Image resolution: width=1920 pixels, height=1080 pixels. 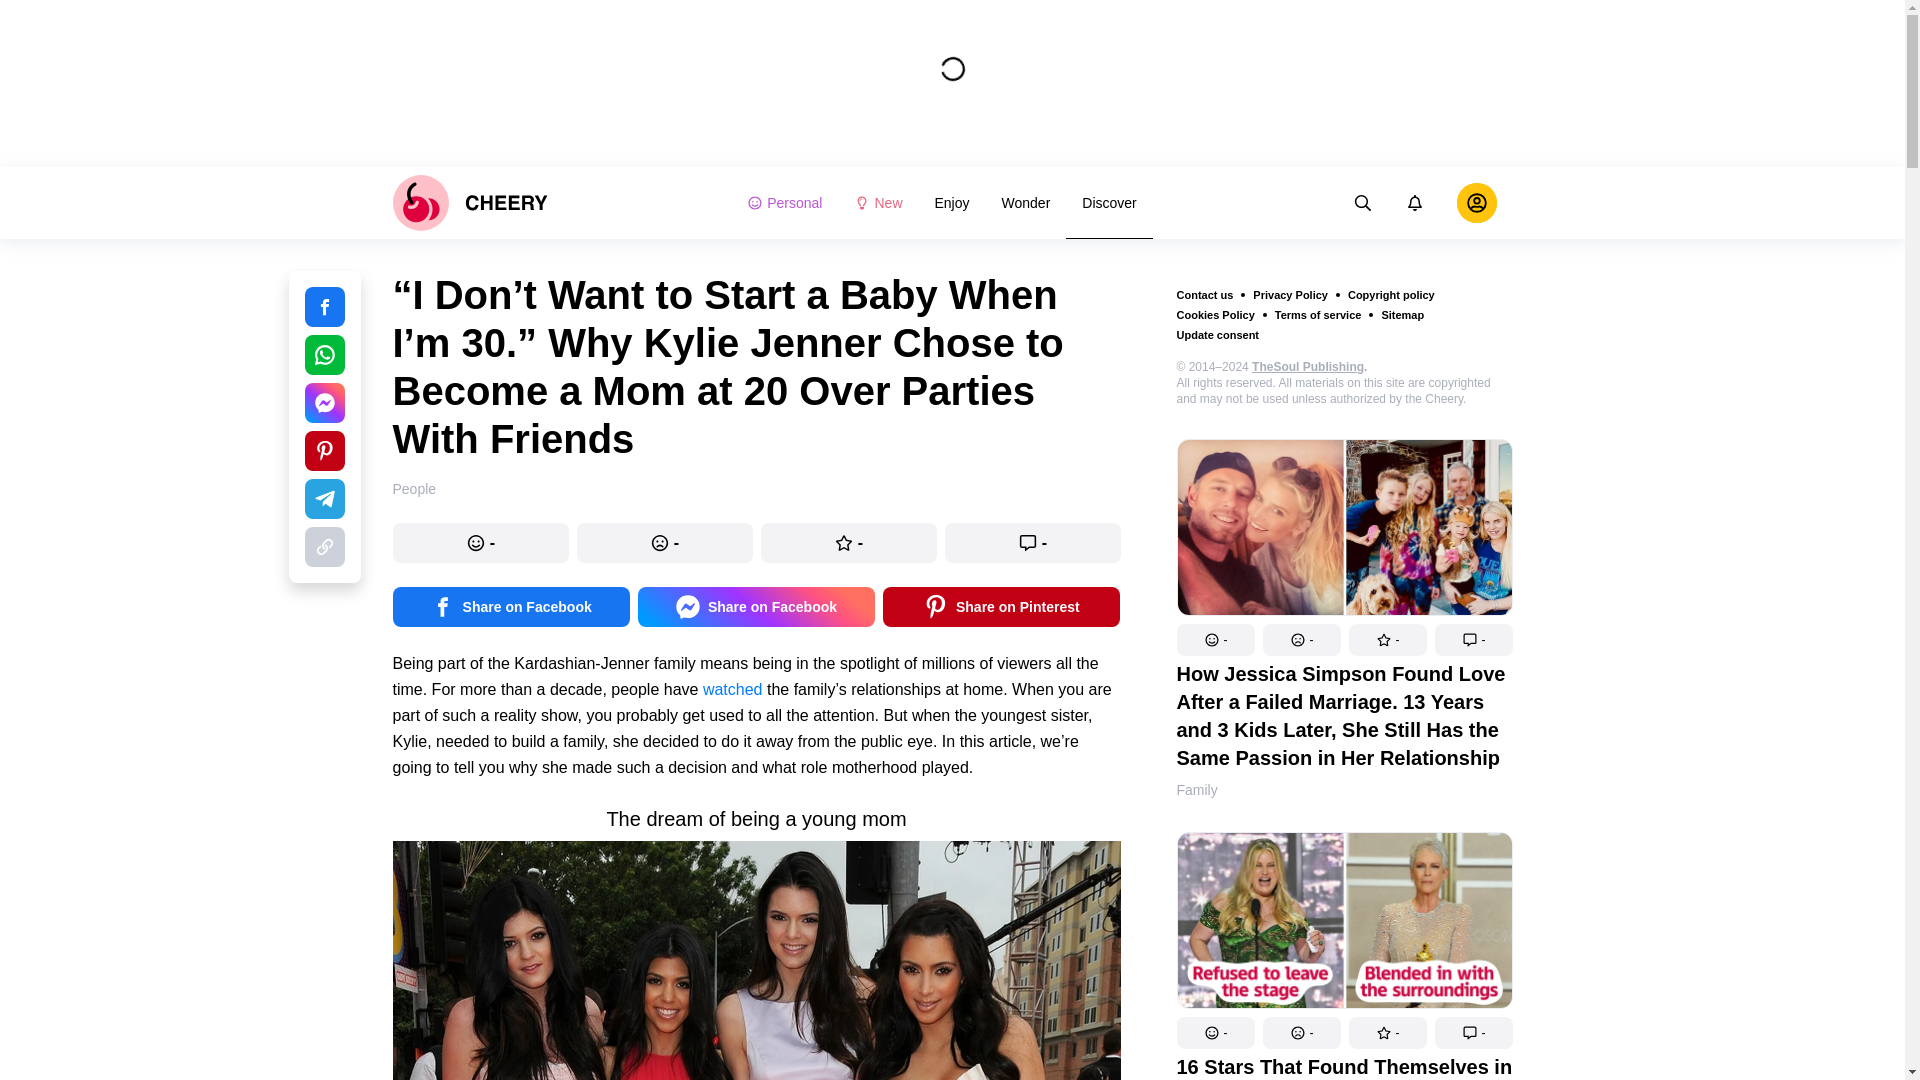 I want to click on Copyright policy, so click(x=1390, y=295).